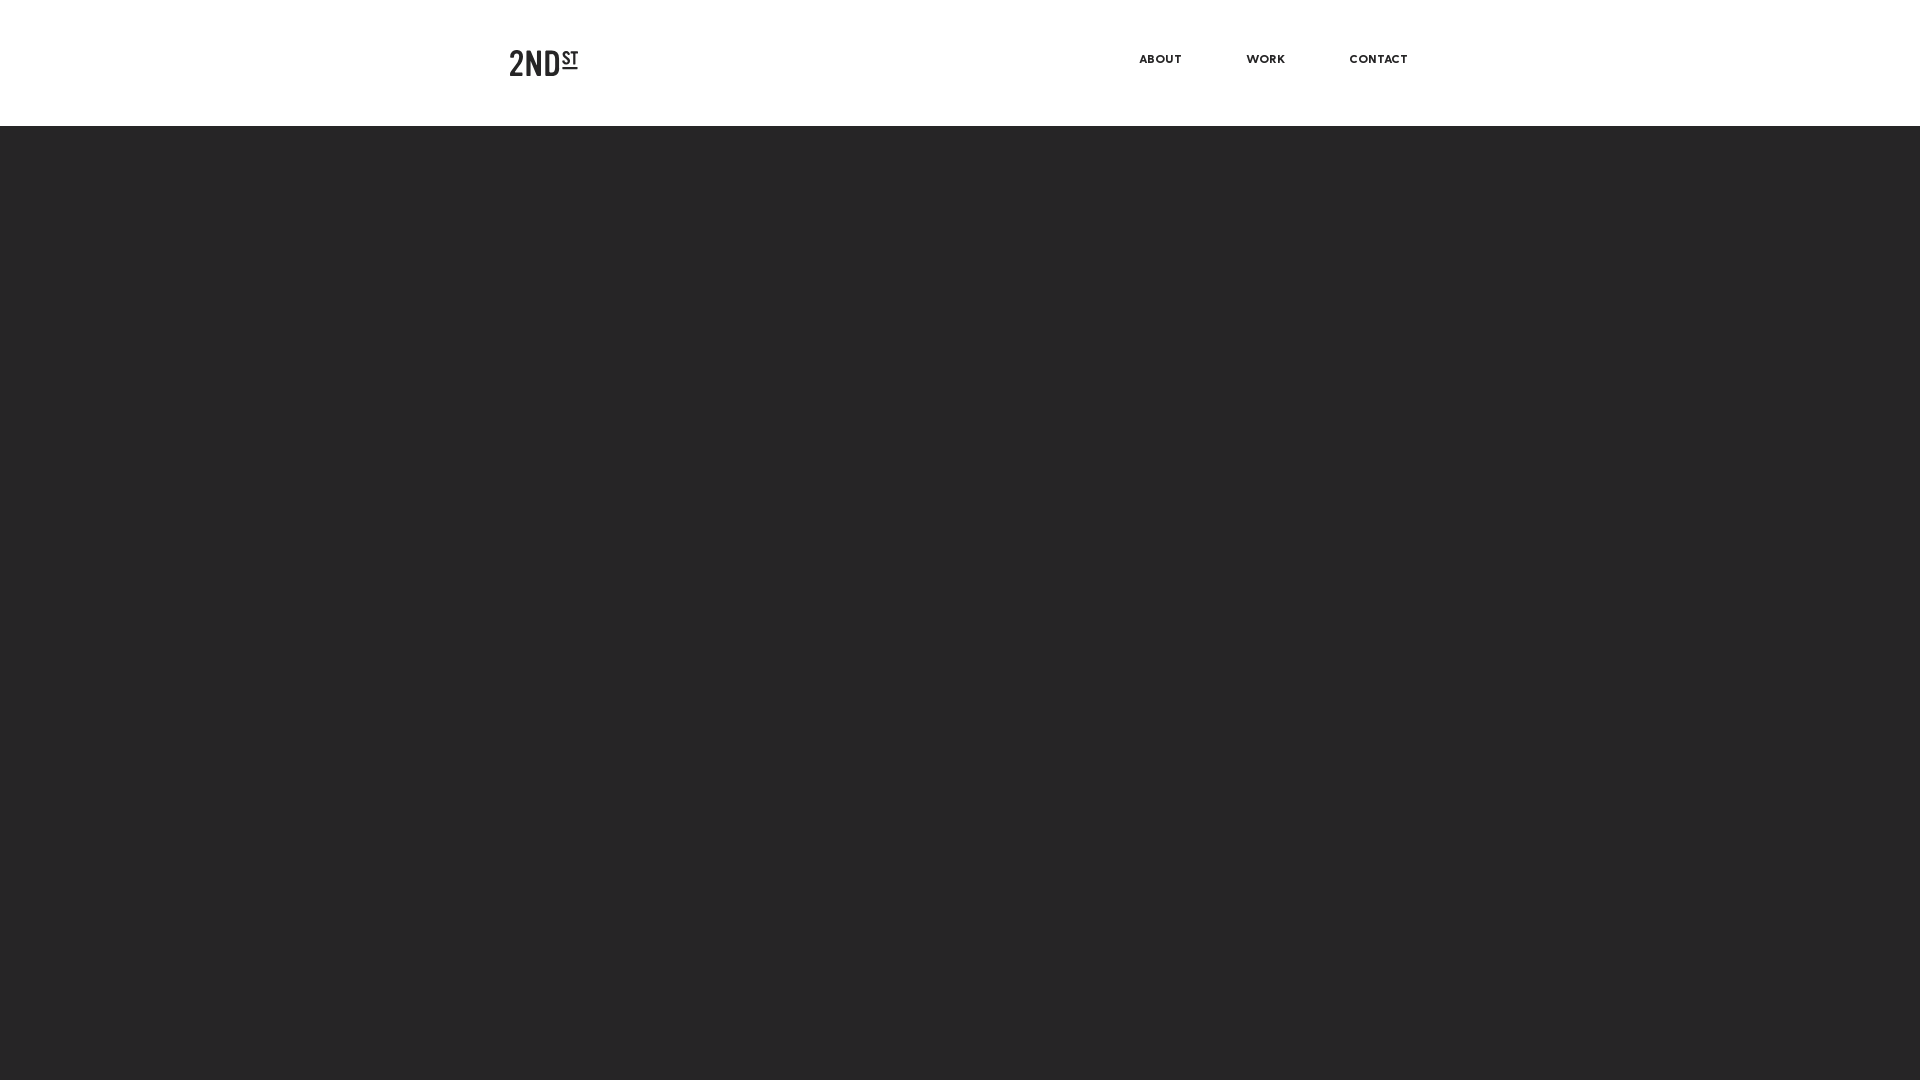 The width and height of the screenshot is (1920, 1080). What do you see at coordinates (1266, 58) in the screenshot?
I see `WORK` at bounding box center [1266, 58].